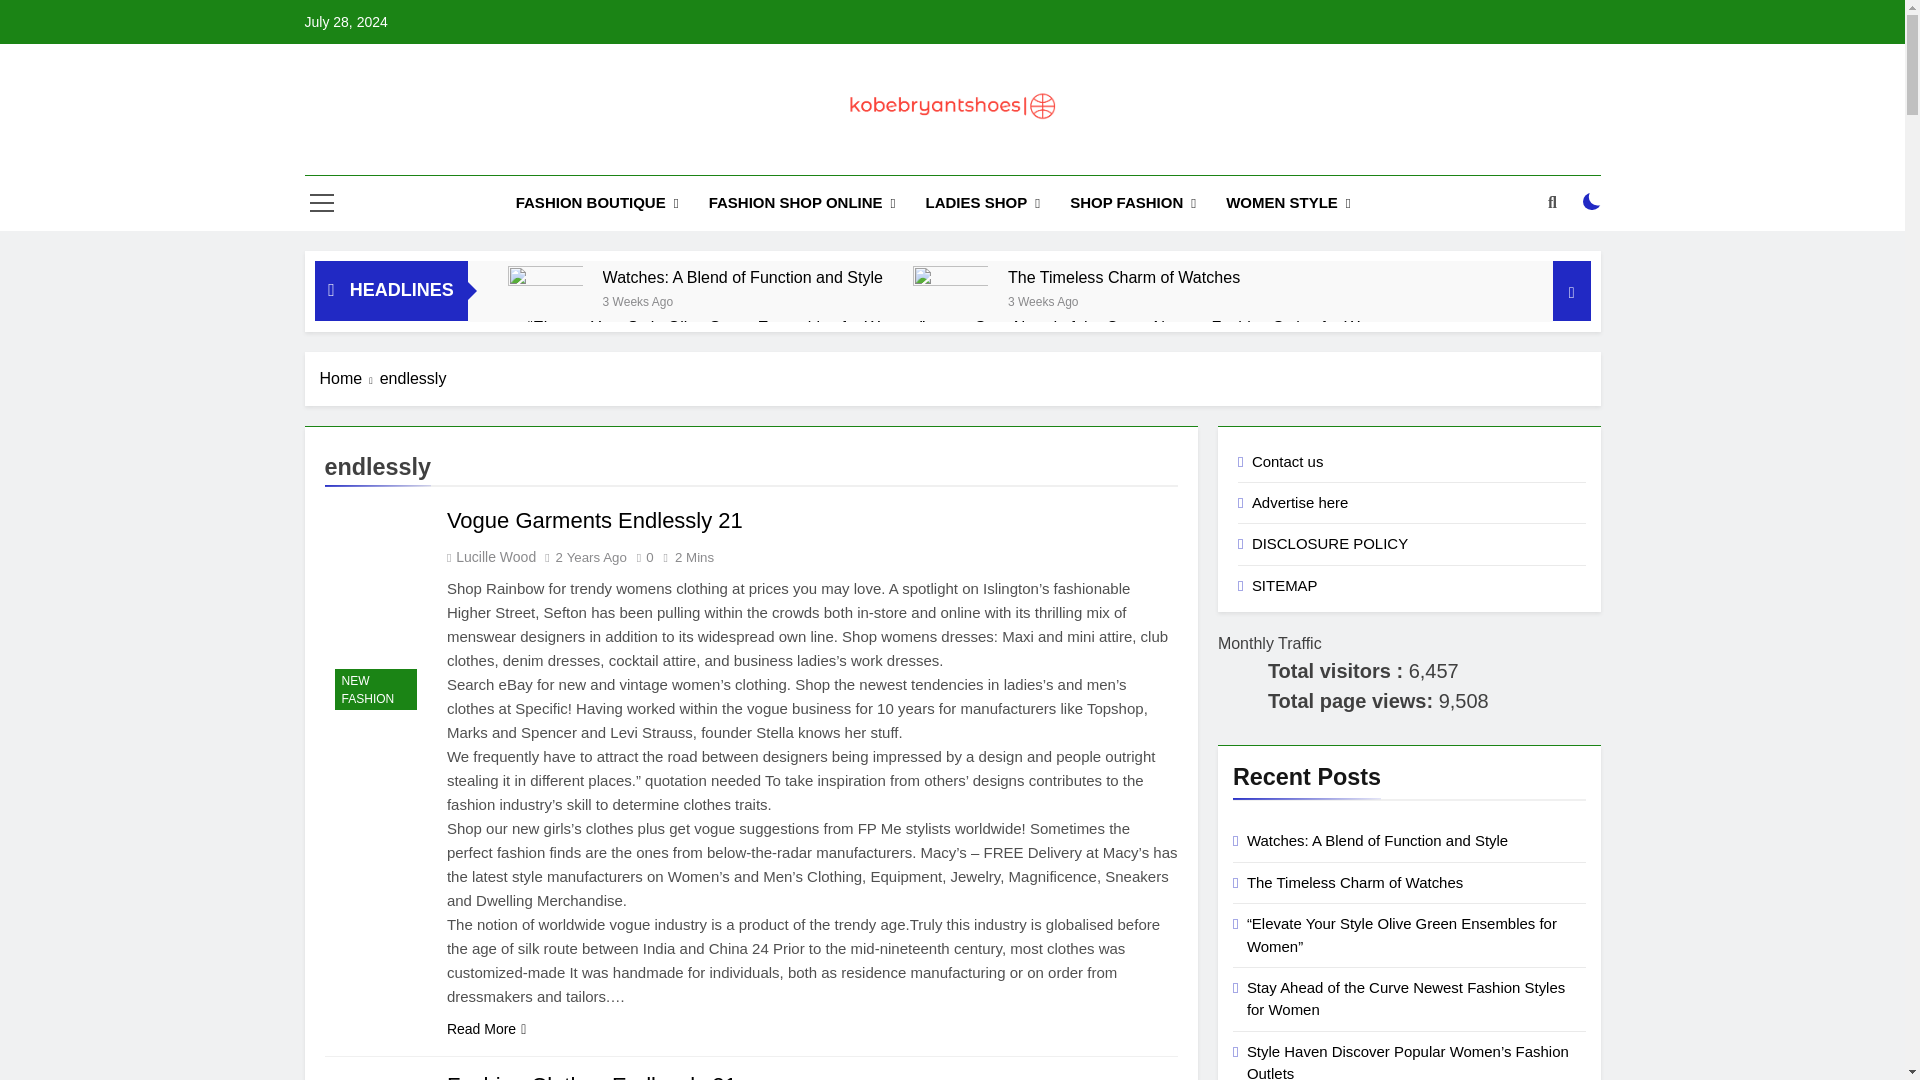 The width and height of the screenshot is (1920, 1080). I want to click on WOMEN STYLE, so click(1288, 204).